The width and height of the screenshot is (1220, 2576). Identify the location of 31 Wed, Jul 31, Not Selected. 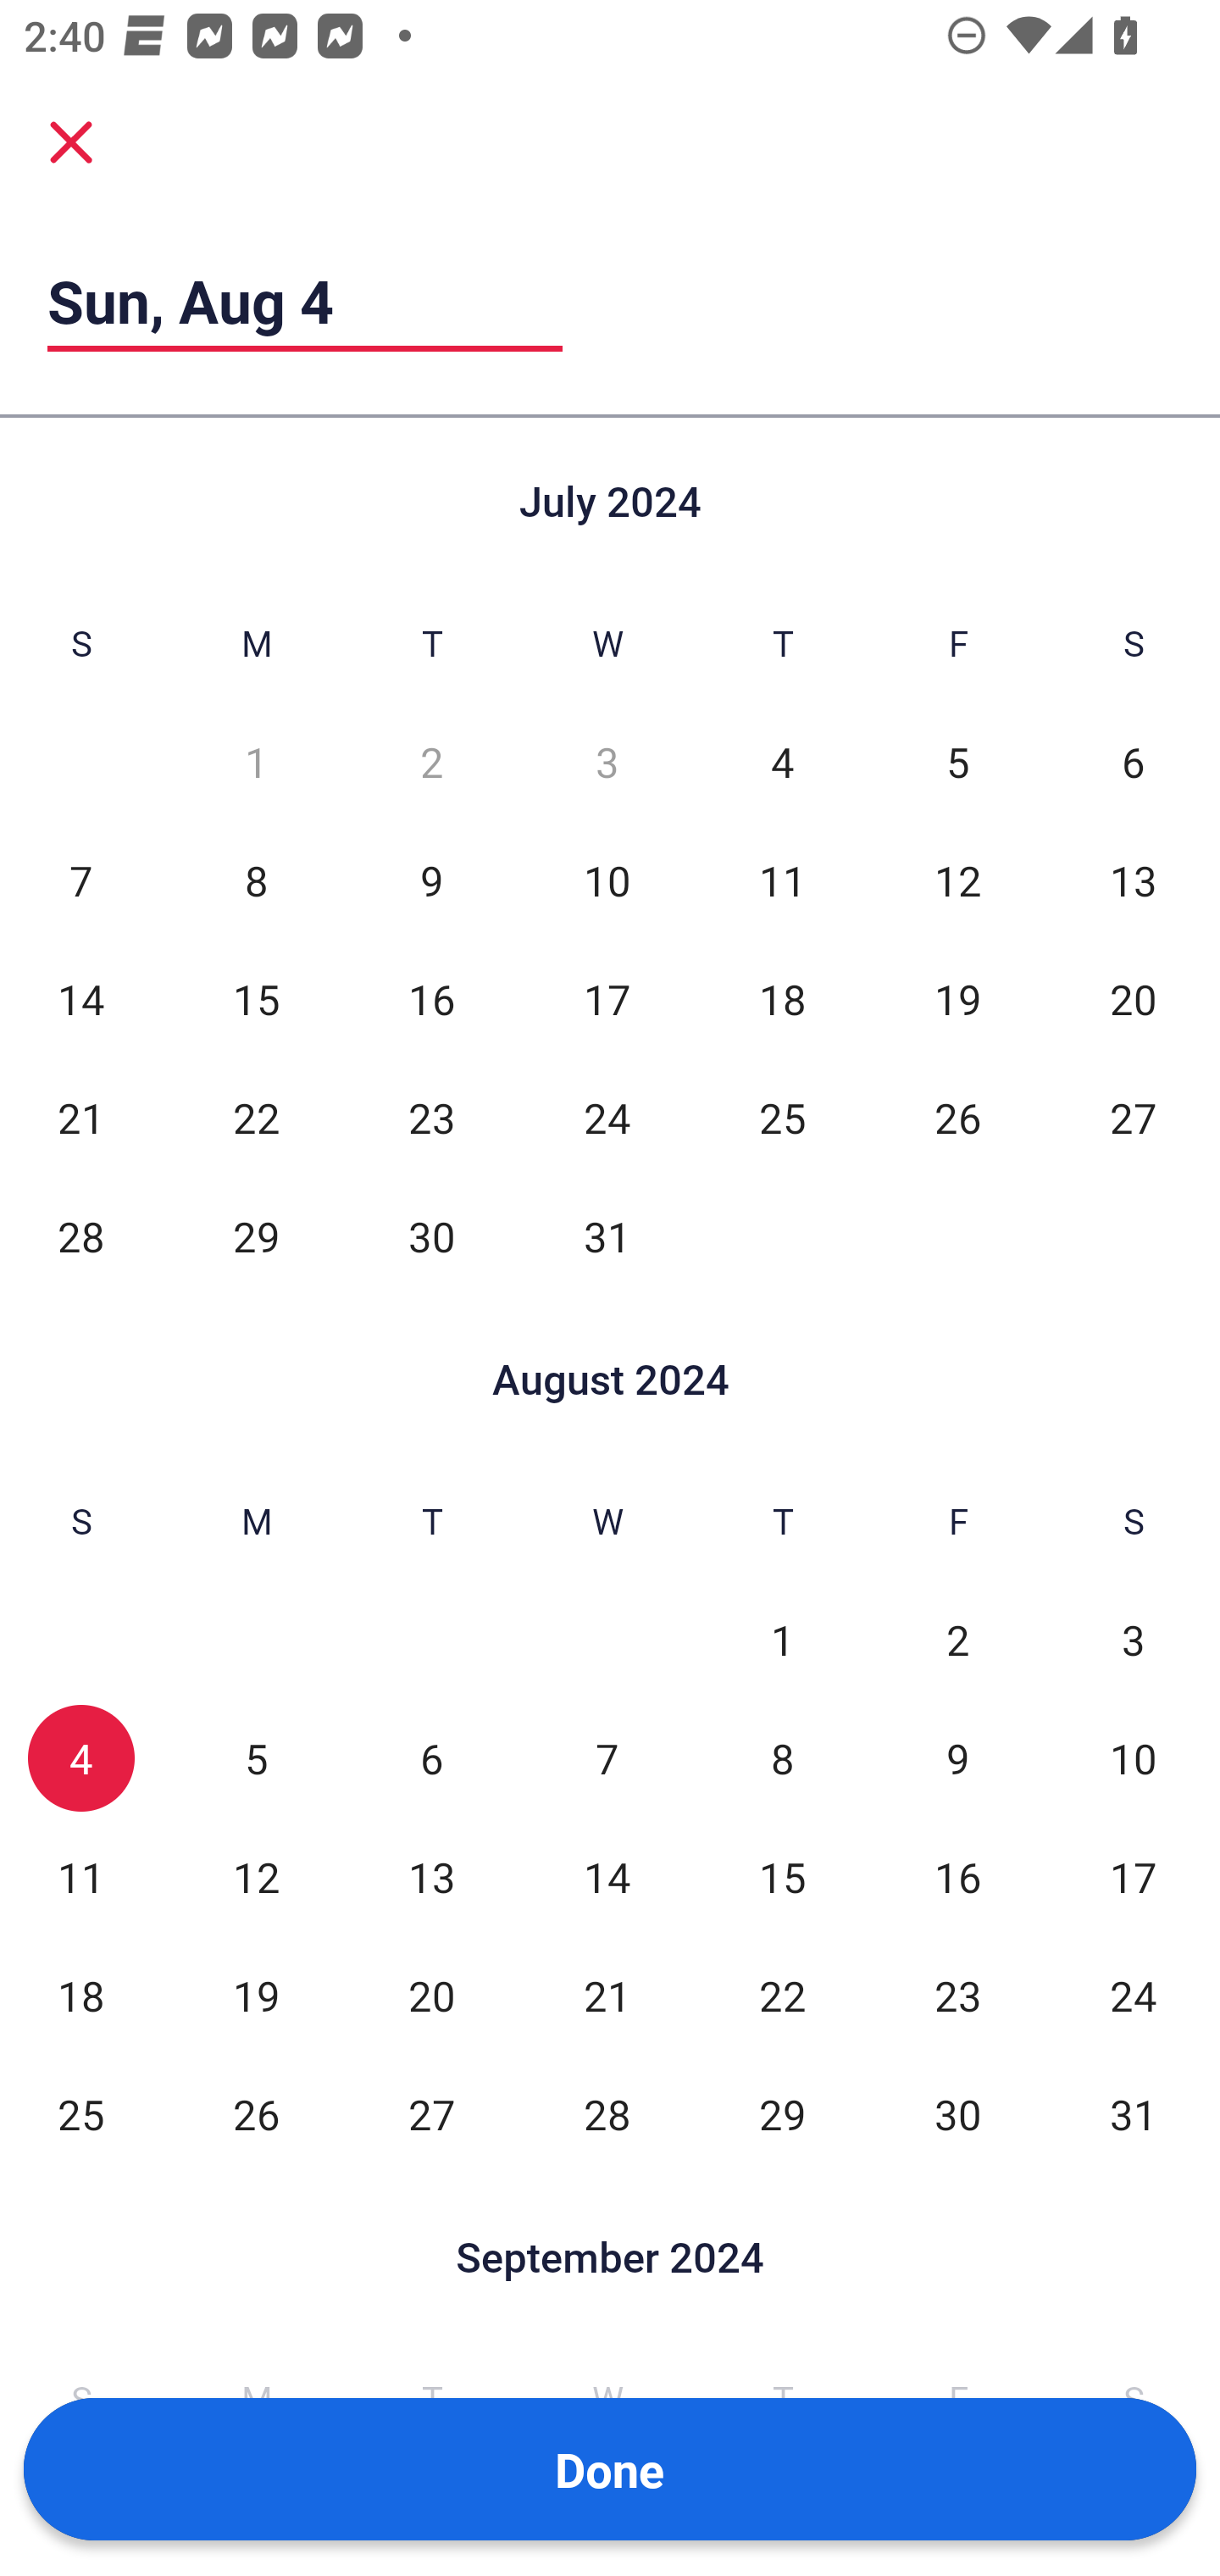
(607, 1236).